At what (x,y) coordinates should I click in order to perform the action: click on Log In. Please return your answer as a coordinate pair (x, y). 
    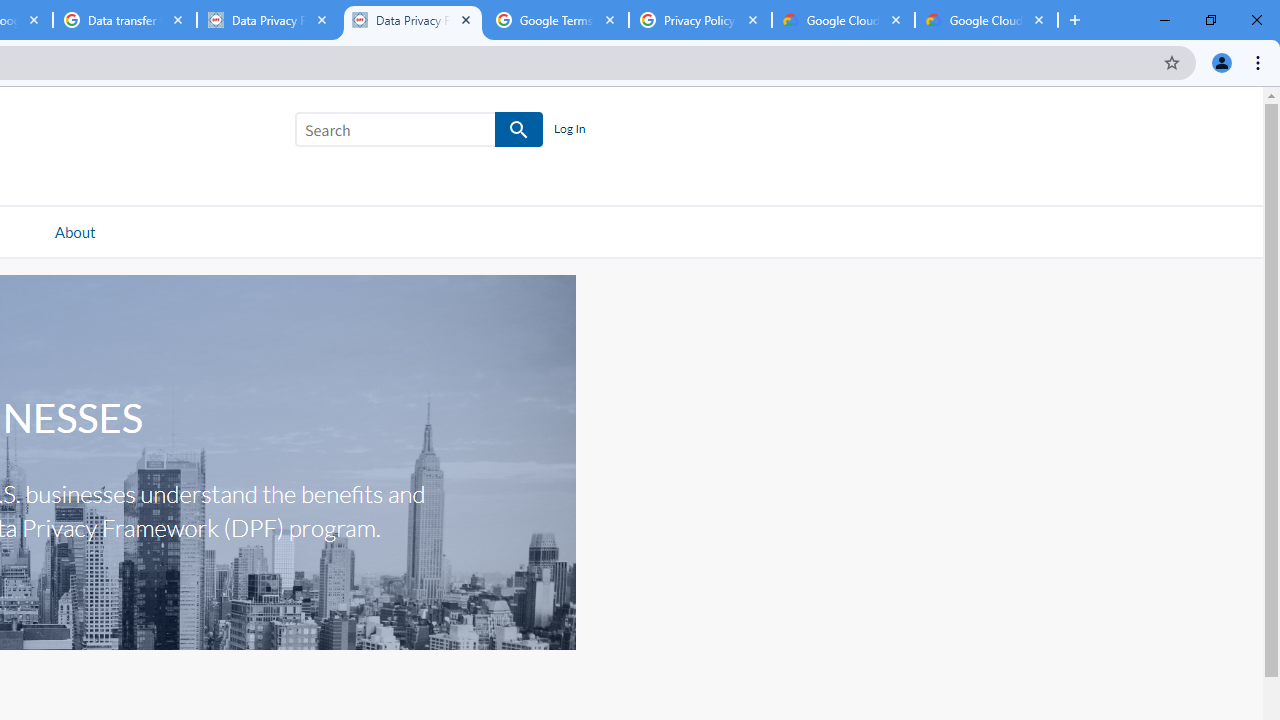
    Looking at the image, I should click on (569, 130).